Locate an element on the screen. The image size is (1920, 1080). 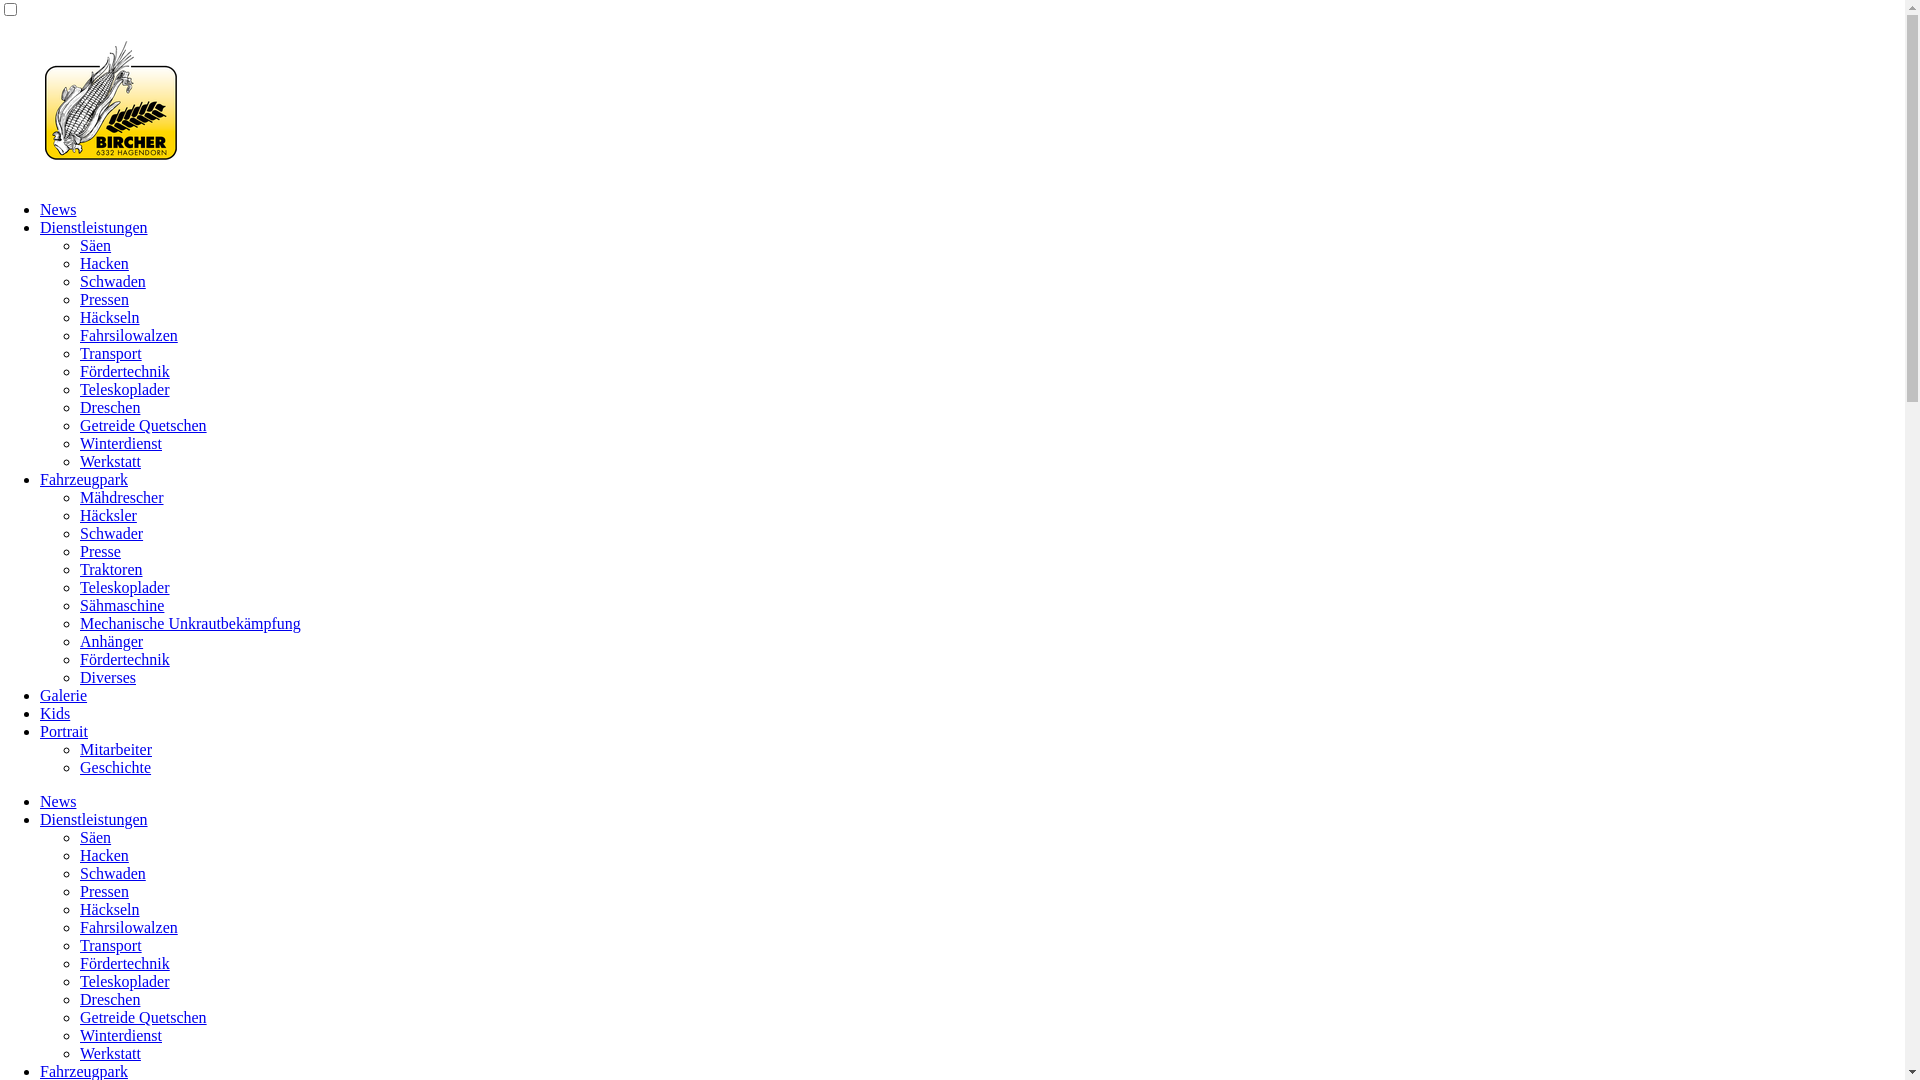
Transport is located at coordinates (111, 354).